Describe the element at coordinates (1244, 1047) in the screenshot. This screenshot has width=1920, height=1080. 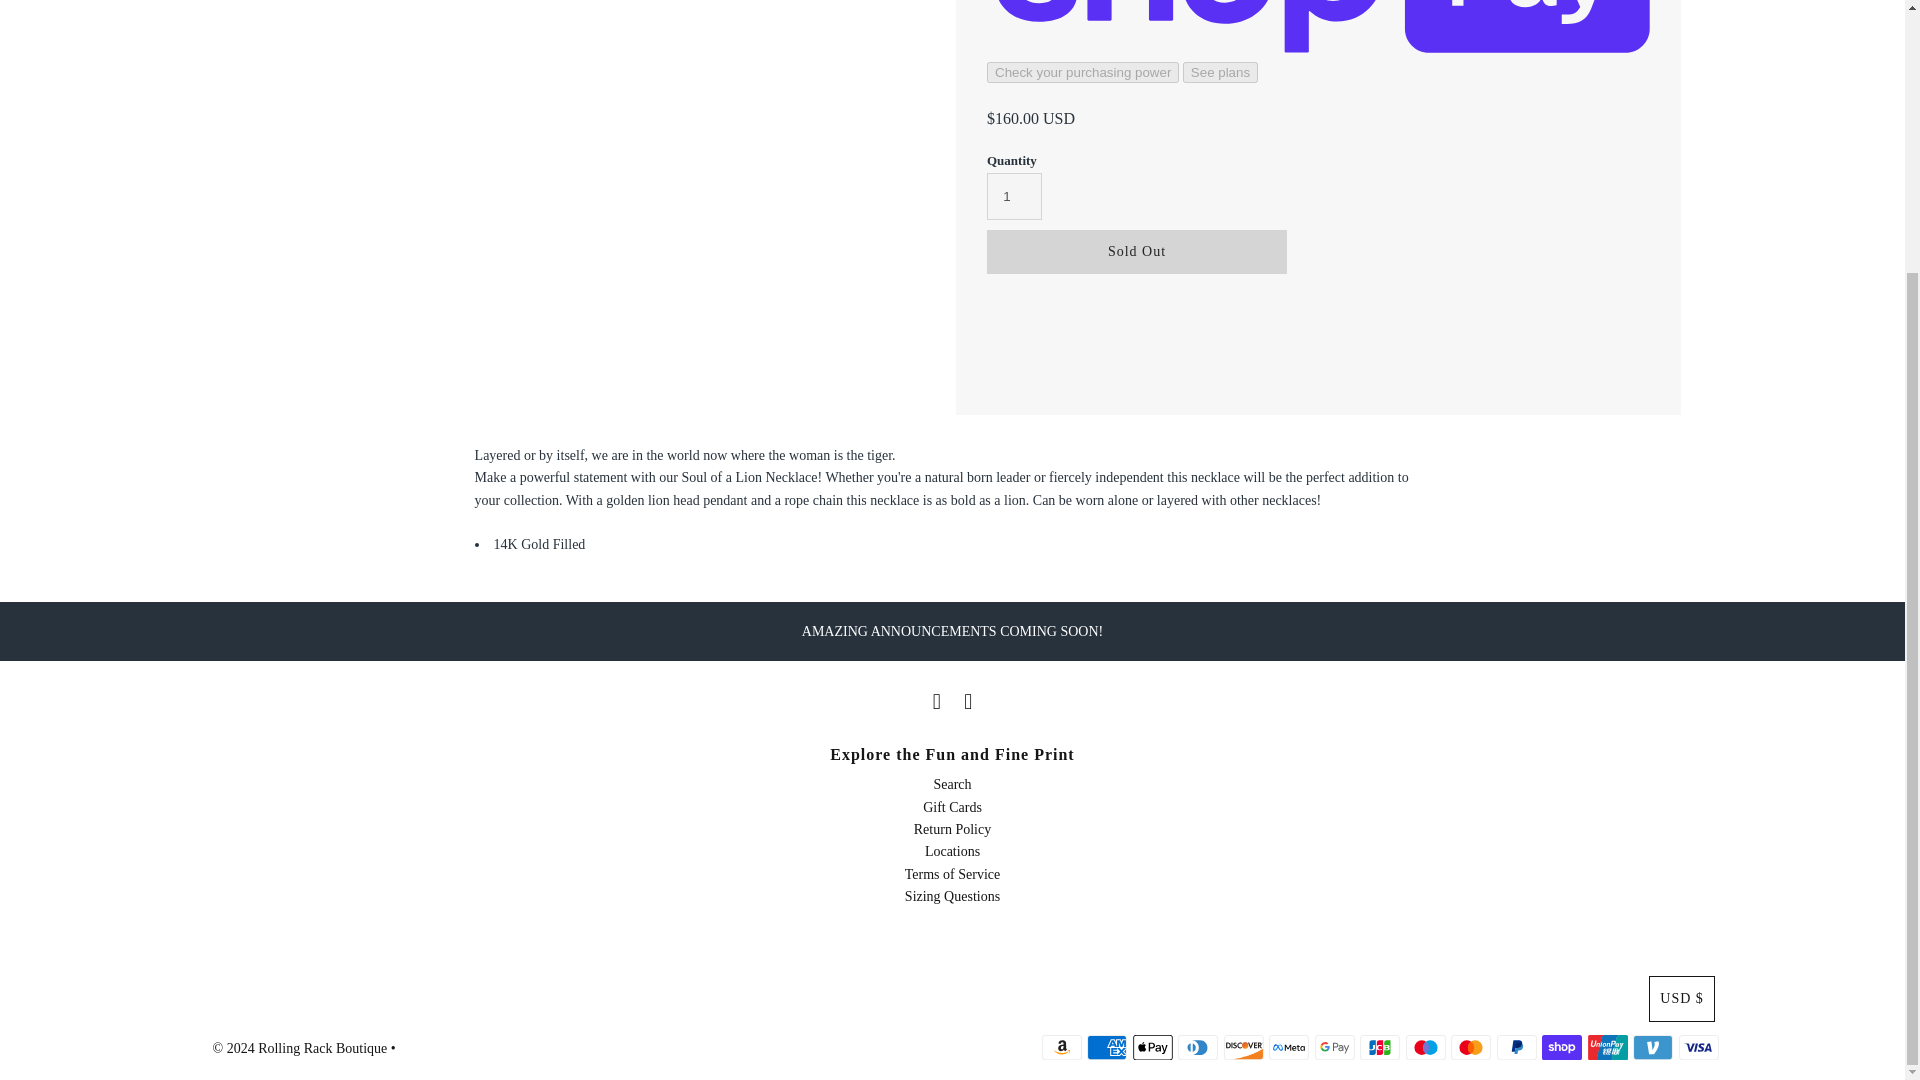
I see `Discover` at that location.